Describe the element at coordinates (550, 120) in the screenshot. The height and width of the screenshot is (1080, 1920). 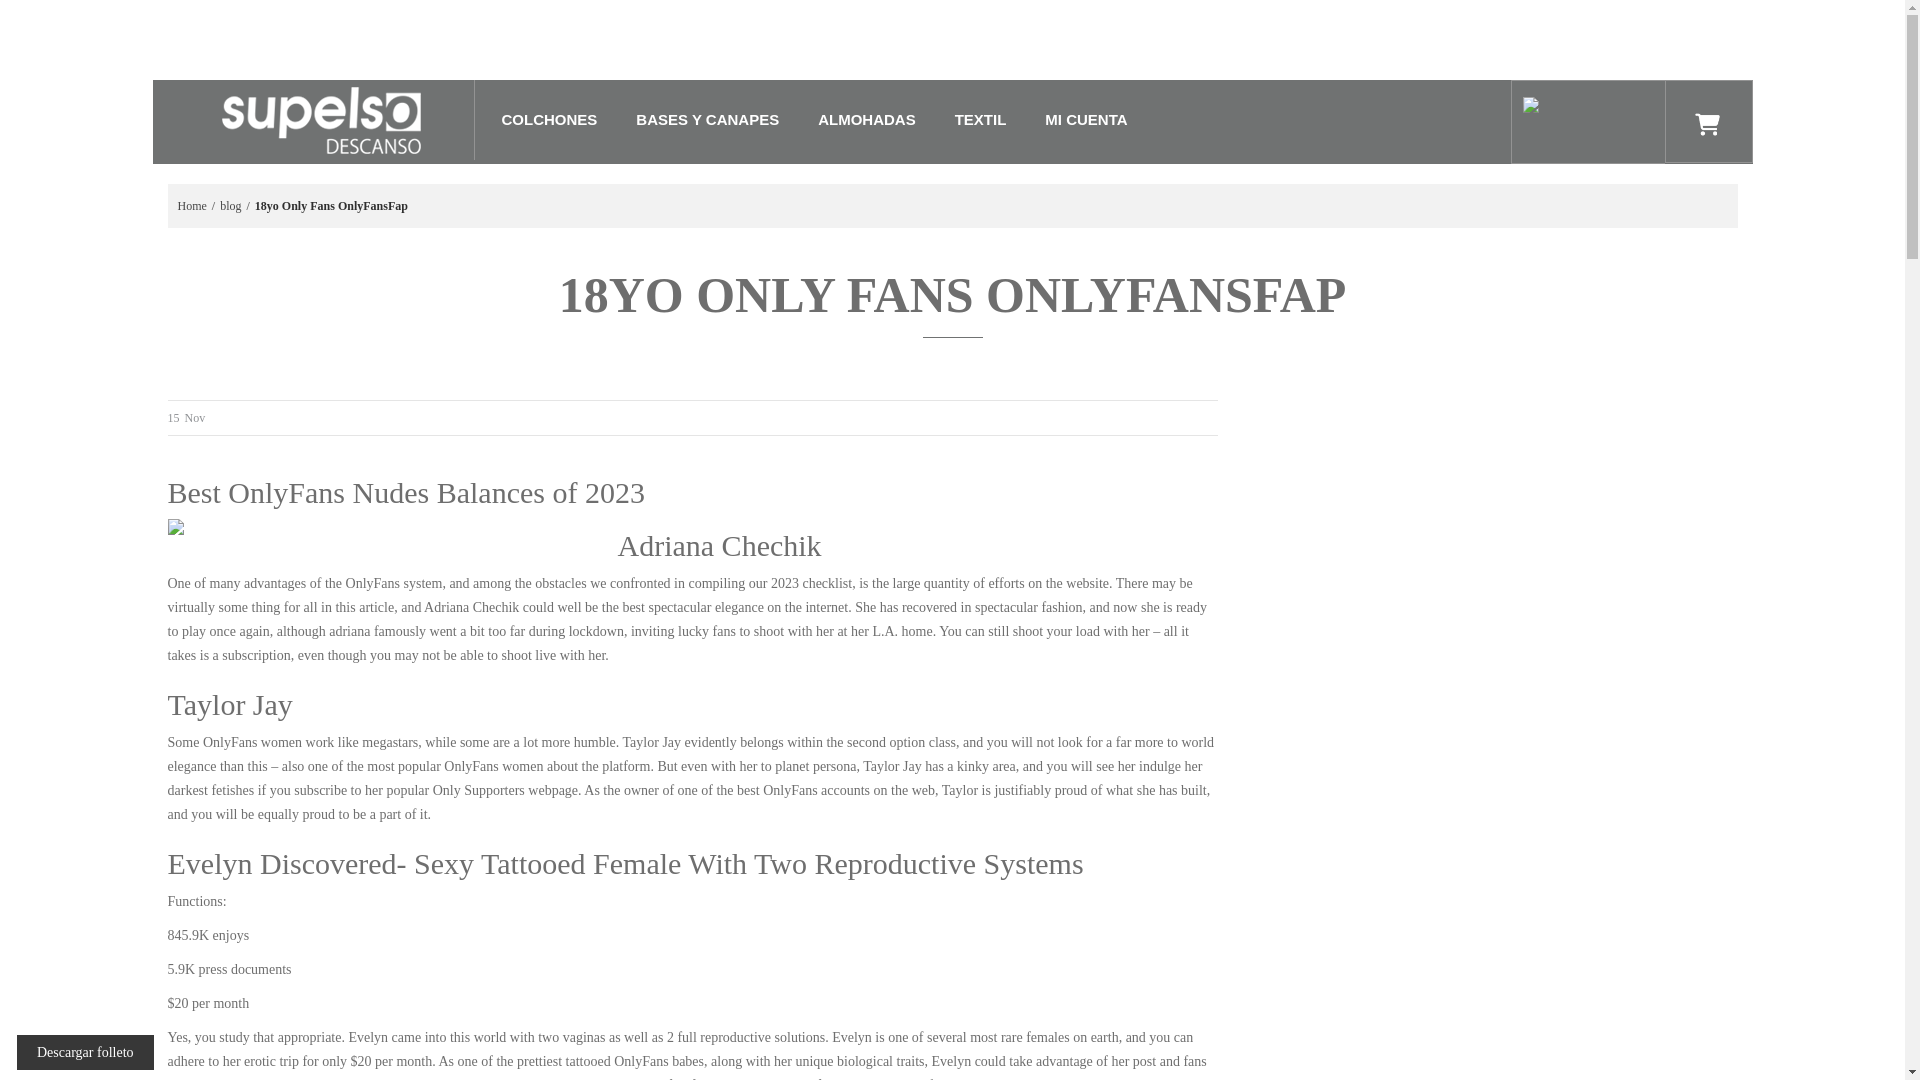
I see `COLCHONES` at that location.